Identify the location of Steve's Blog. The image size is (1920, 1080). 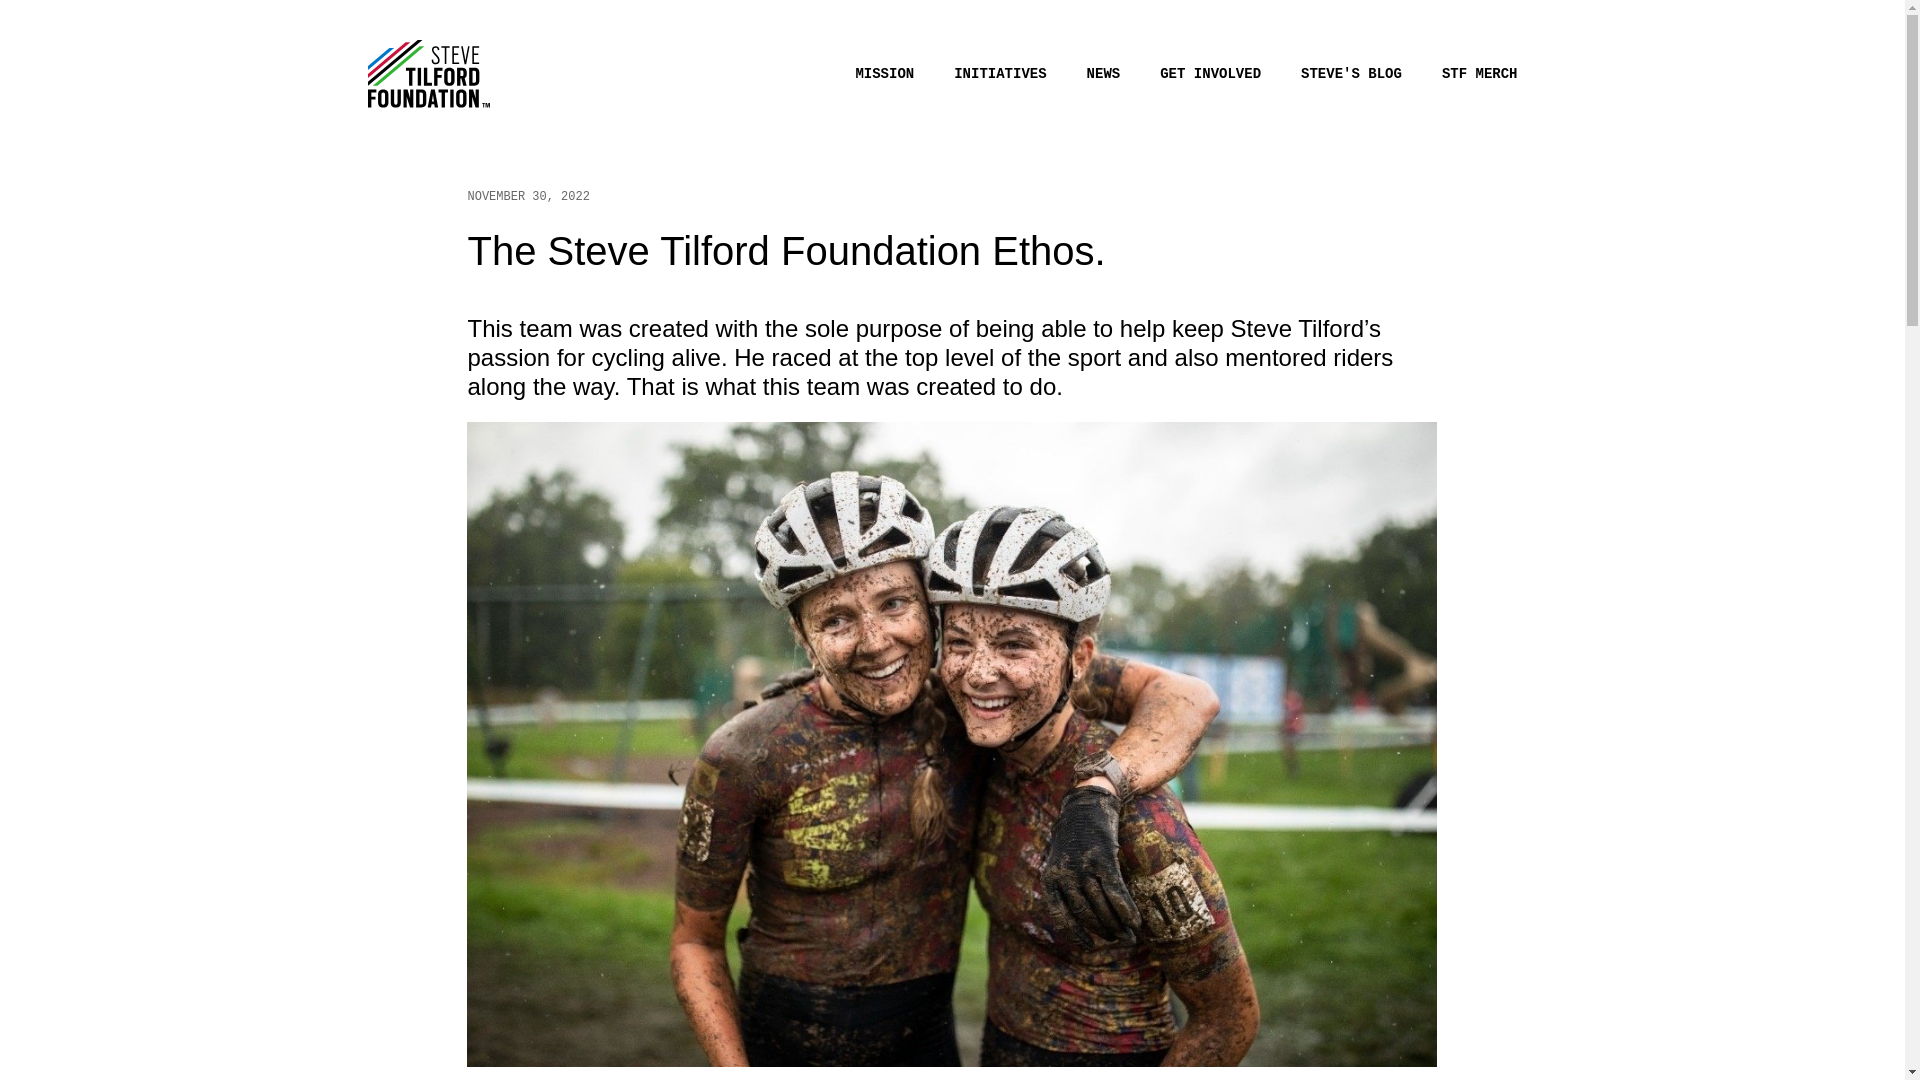
(1351, 74).